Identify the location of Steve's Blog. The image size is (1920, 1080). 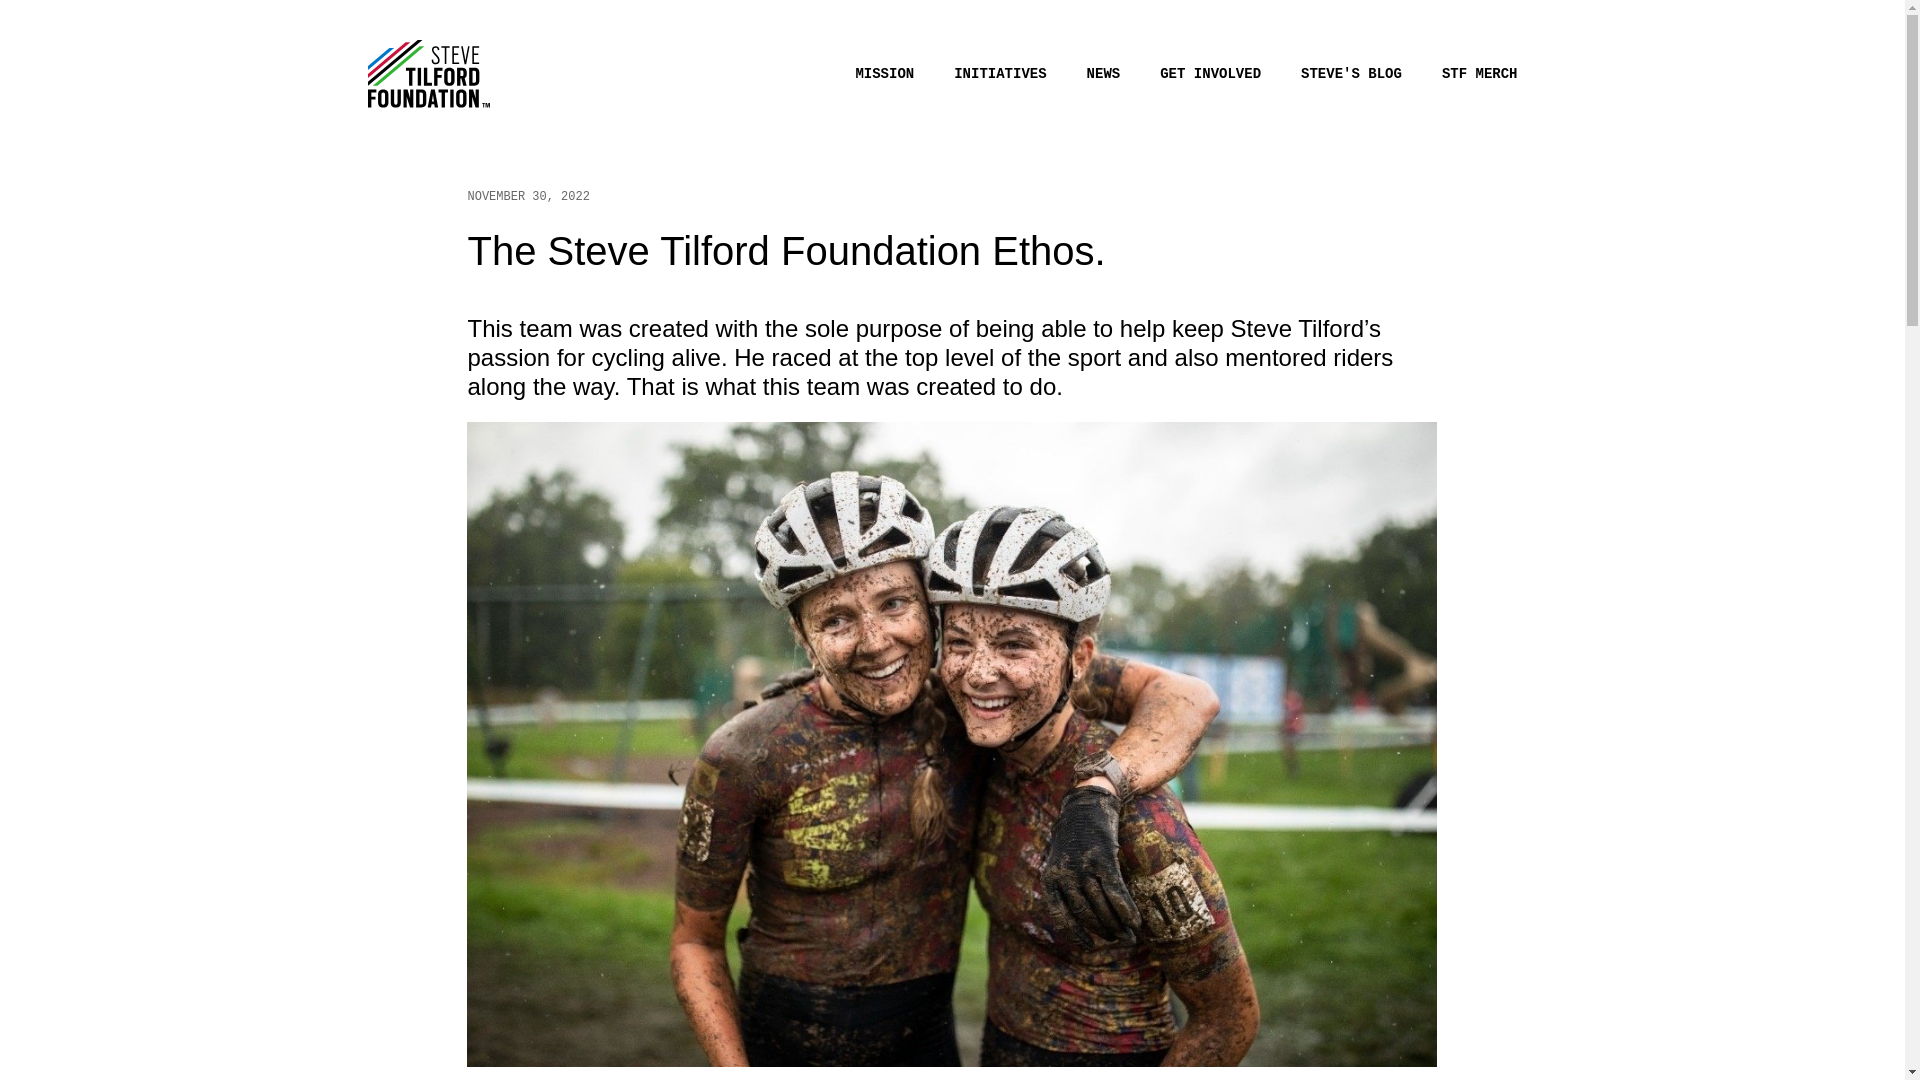
(1351, 74).